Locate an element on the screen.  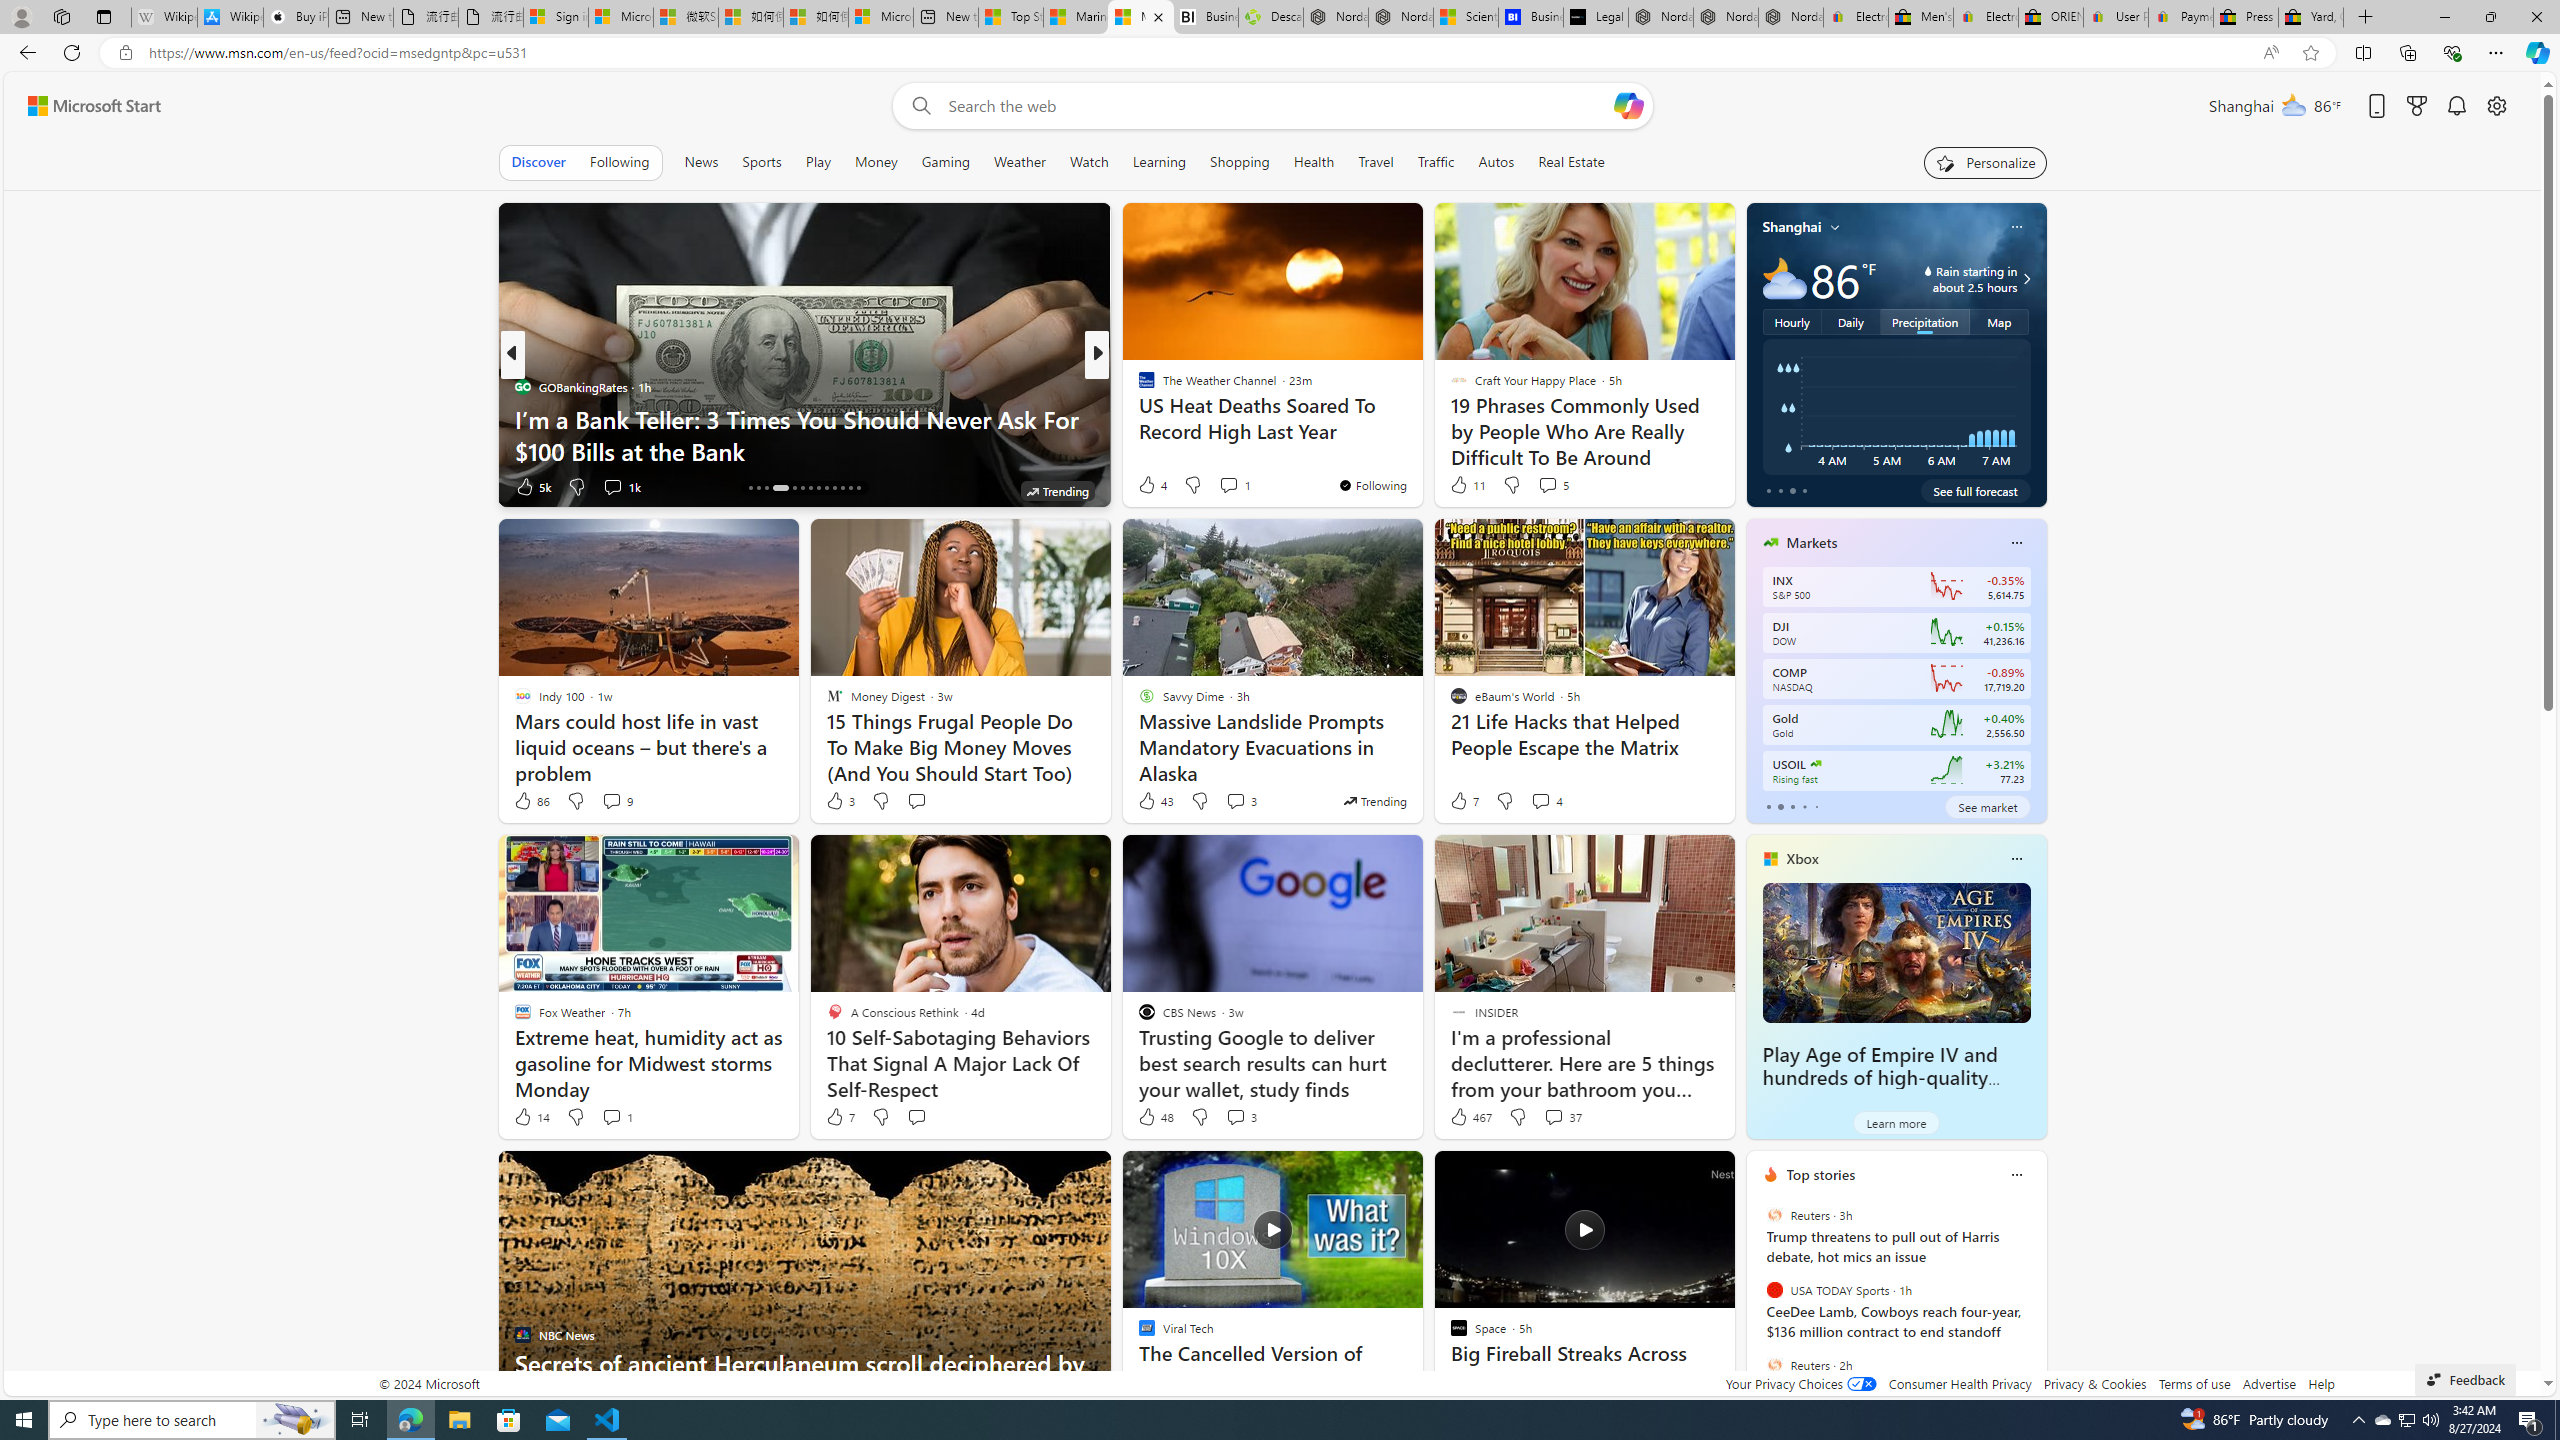
AutomationID: tab-24 is located at coordinates (842, 488).